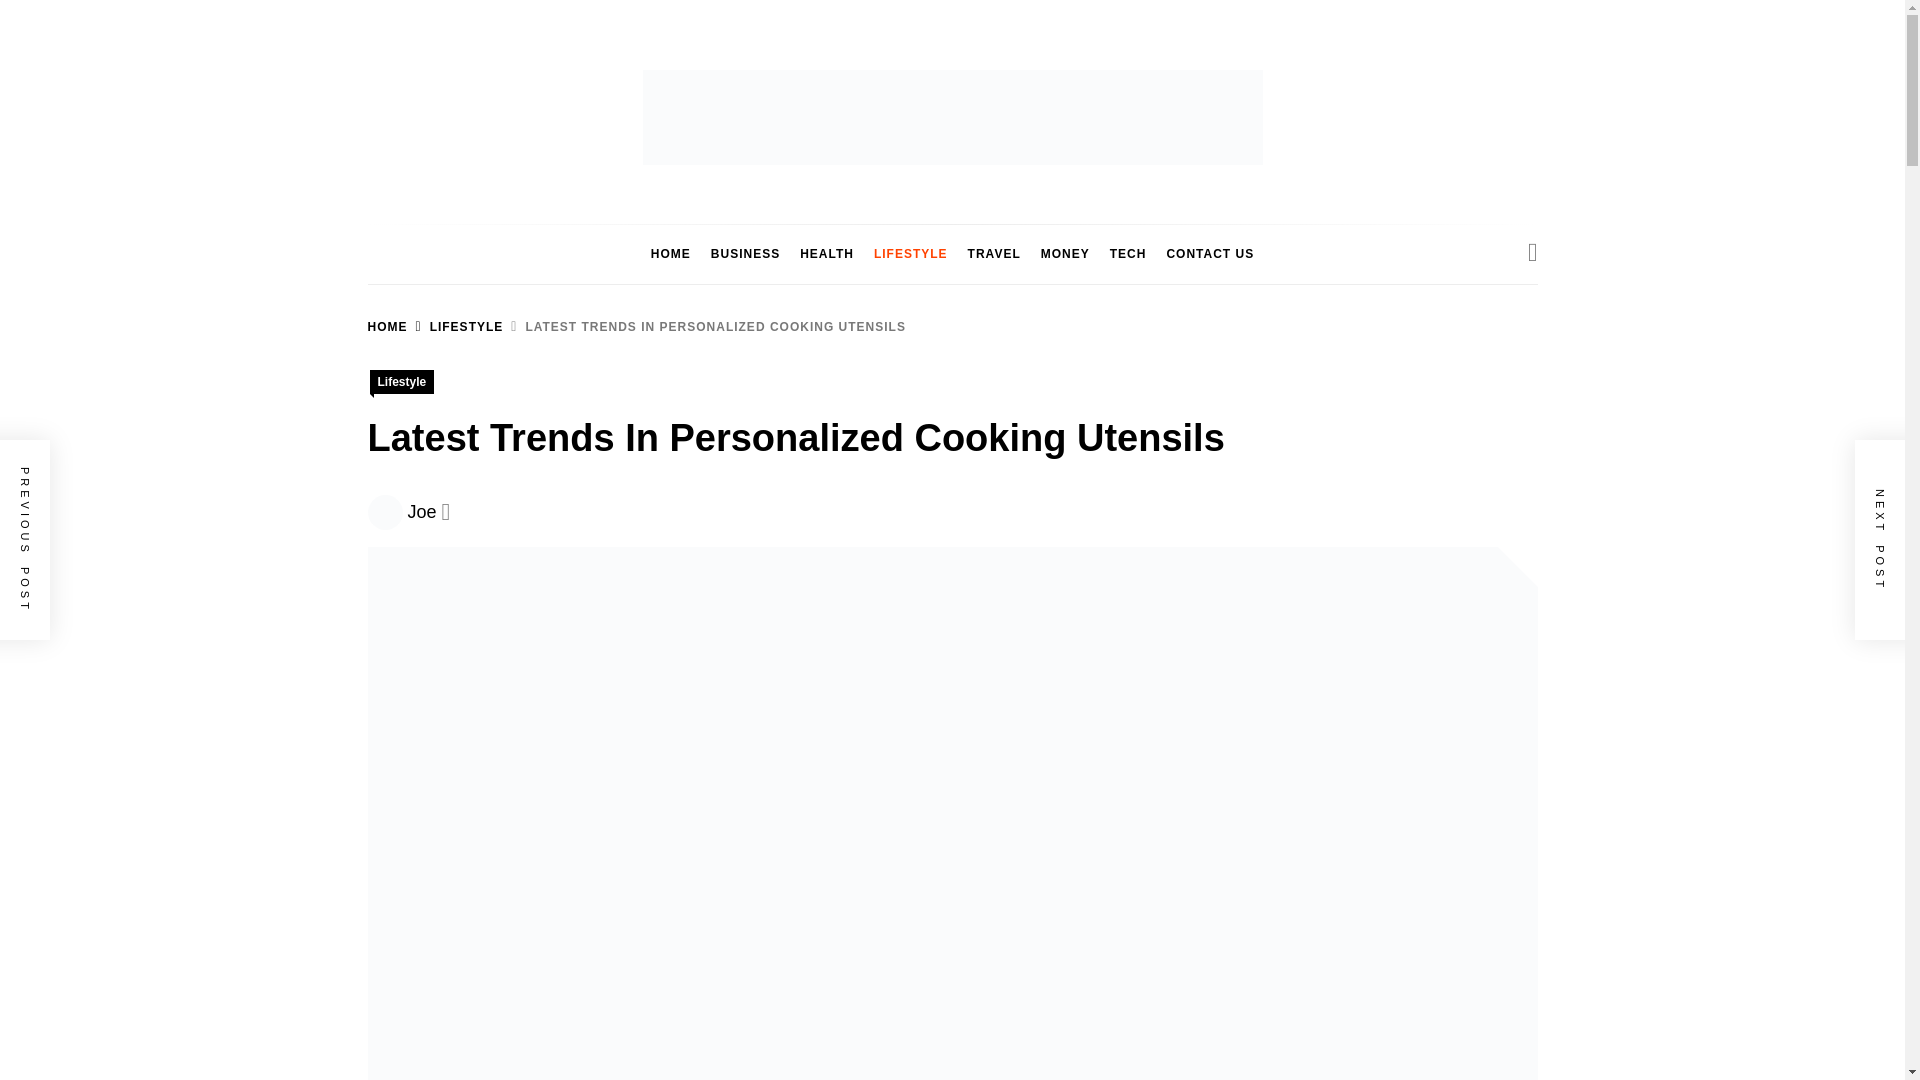  I want to click on WHERE IS THE COOL, so click(1063, 256).